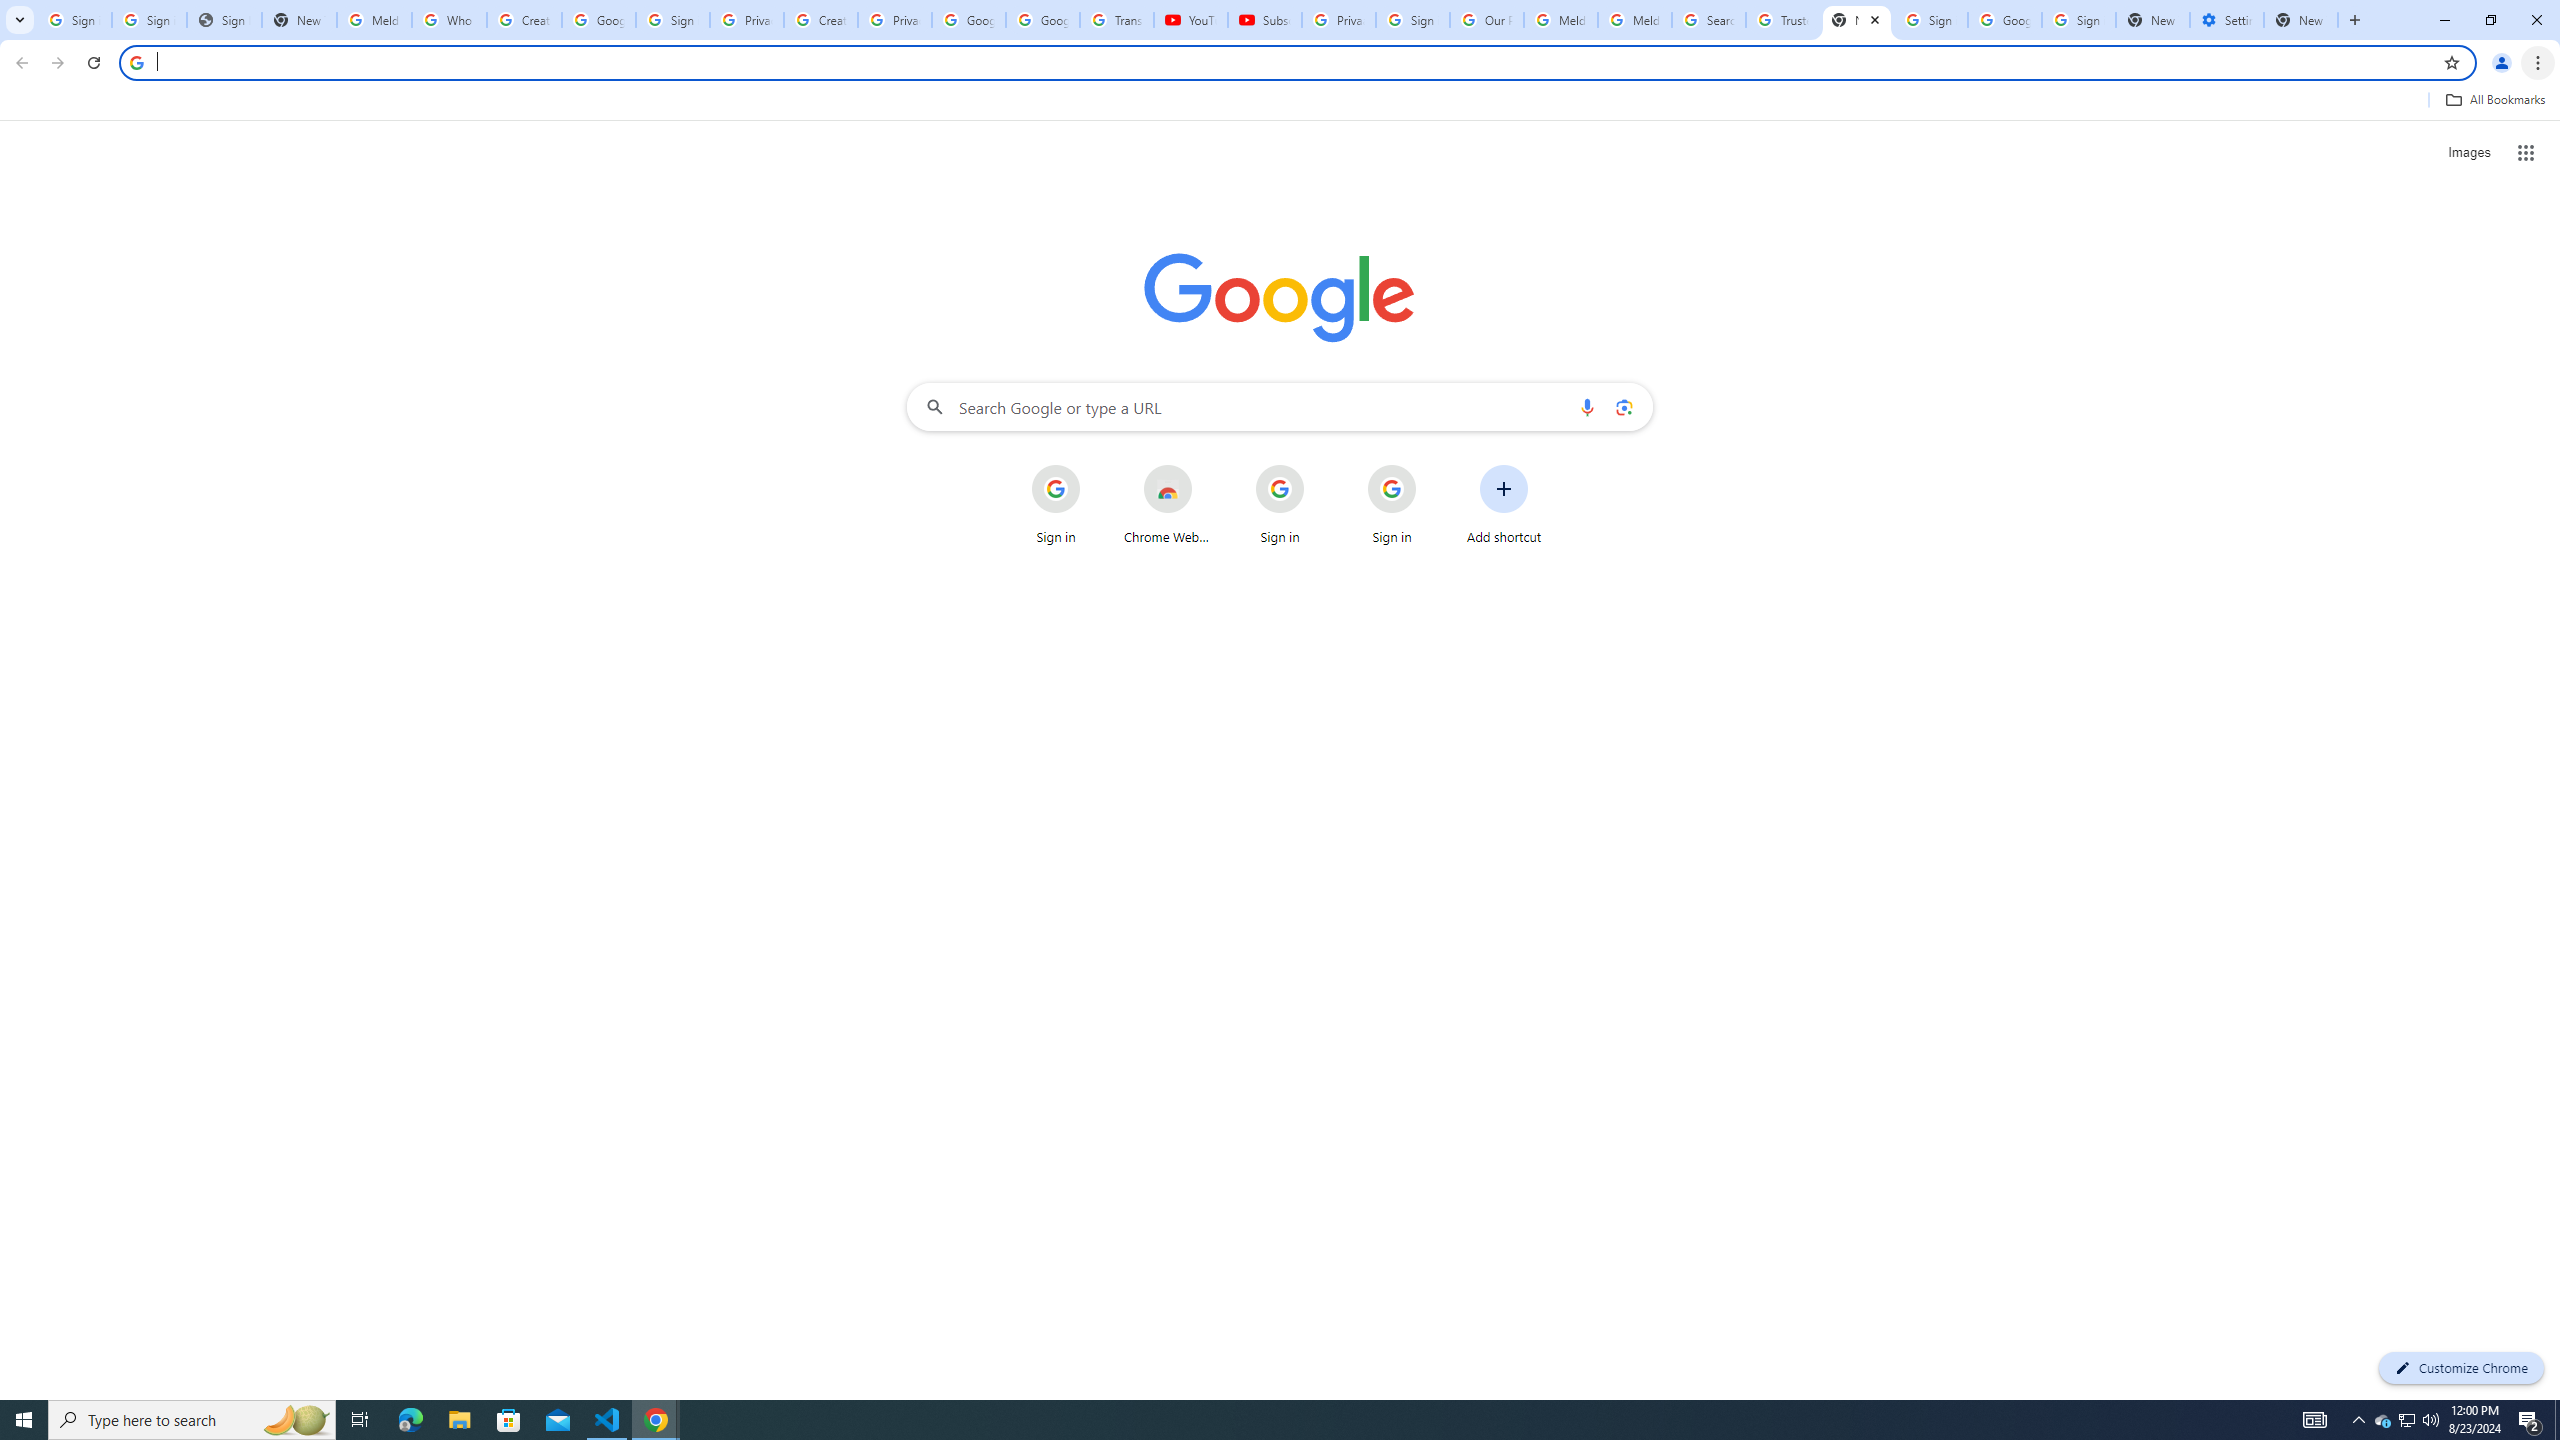 Image resolution: width=2560 pixels, height=1440 pixels. What do you see at coordinates (448, 20) in the screenshot?
I see `Who is my administrator? - Google Account Help` at bounding box center [448, 20].